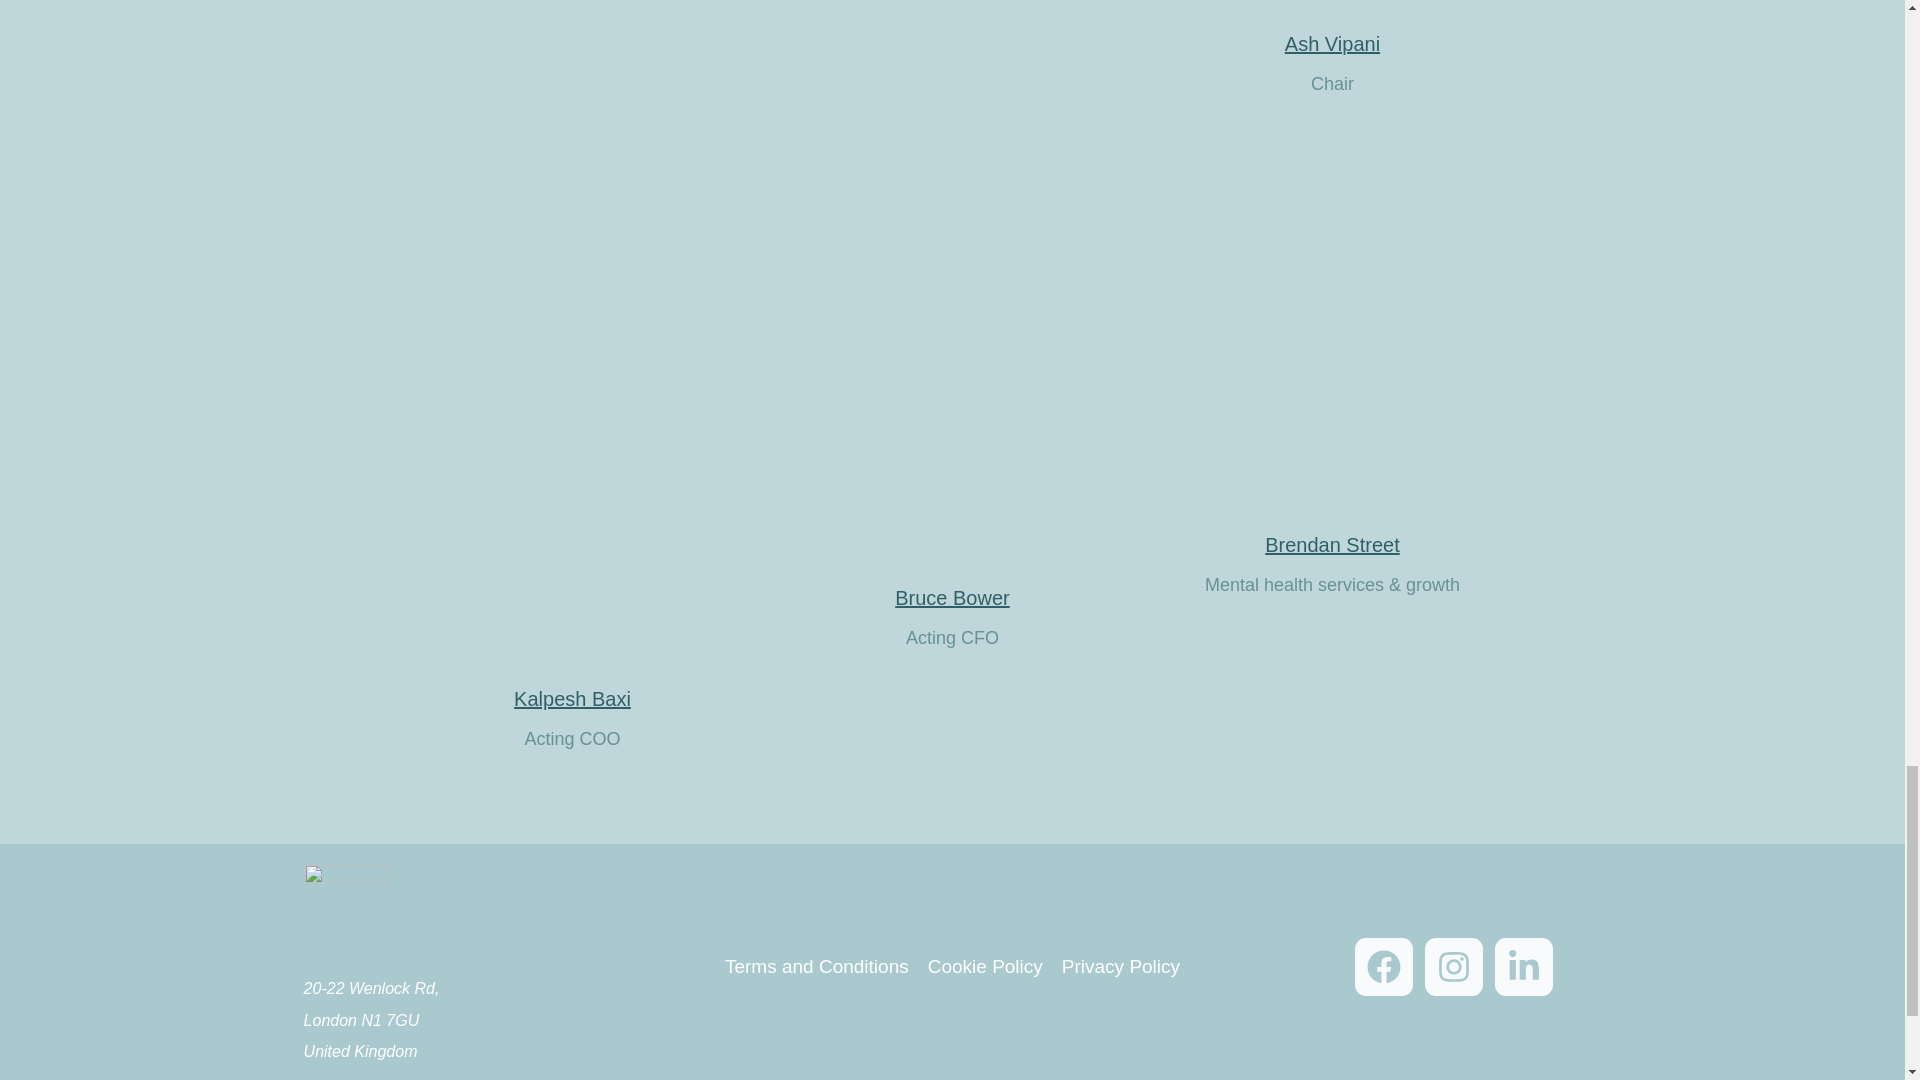 This screenshot has height=1080, width=1920. What do you see at coordinates (1332, 44) in the screenshot?
I see `Ash Vipani` at bounding box center [1332, 44].